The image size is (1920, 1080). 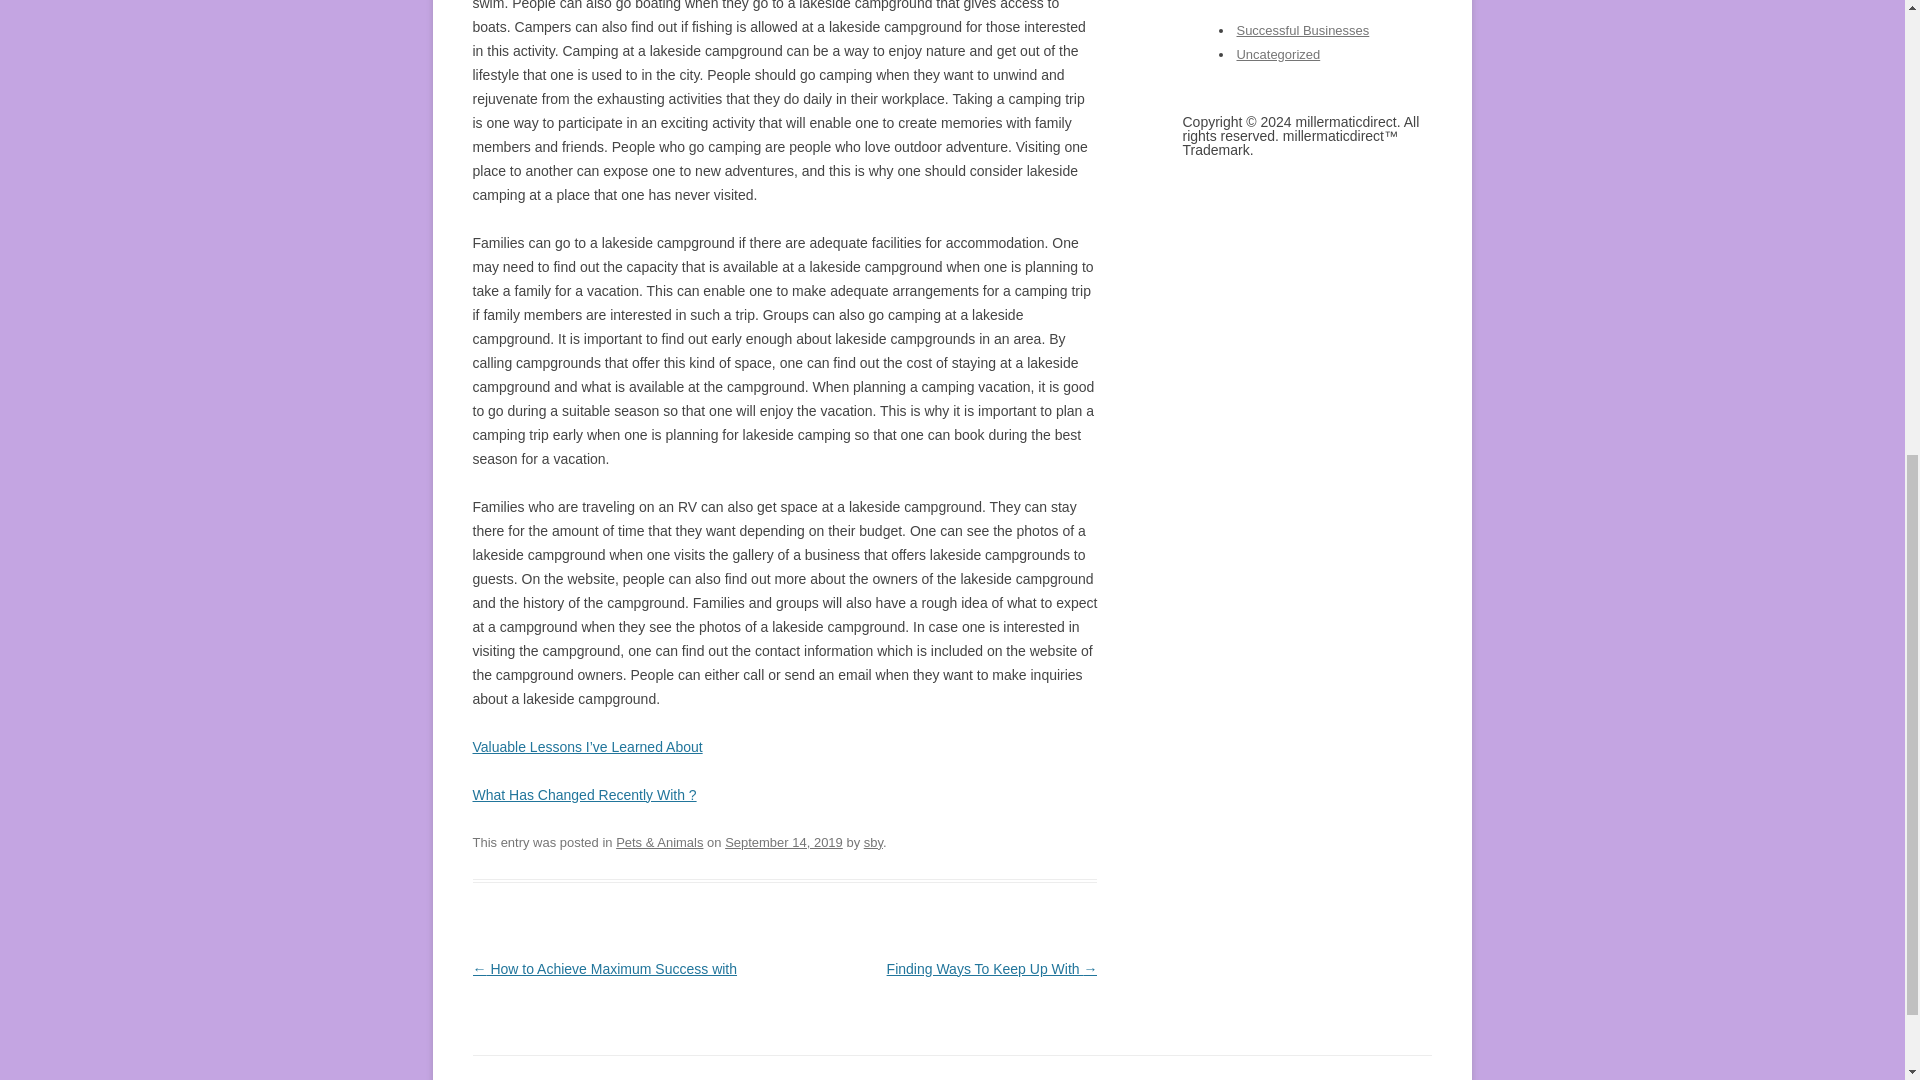 I want to click on Uncategorized, so click(x=1278, y=54).